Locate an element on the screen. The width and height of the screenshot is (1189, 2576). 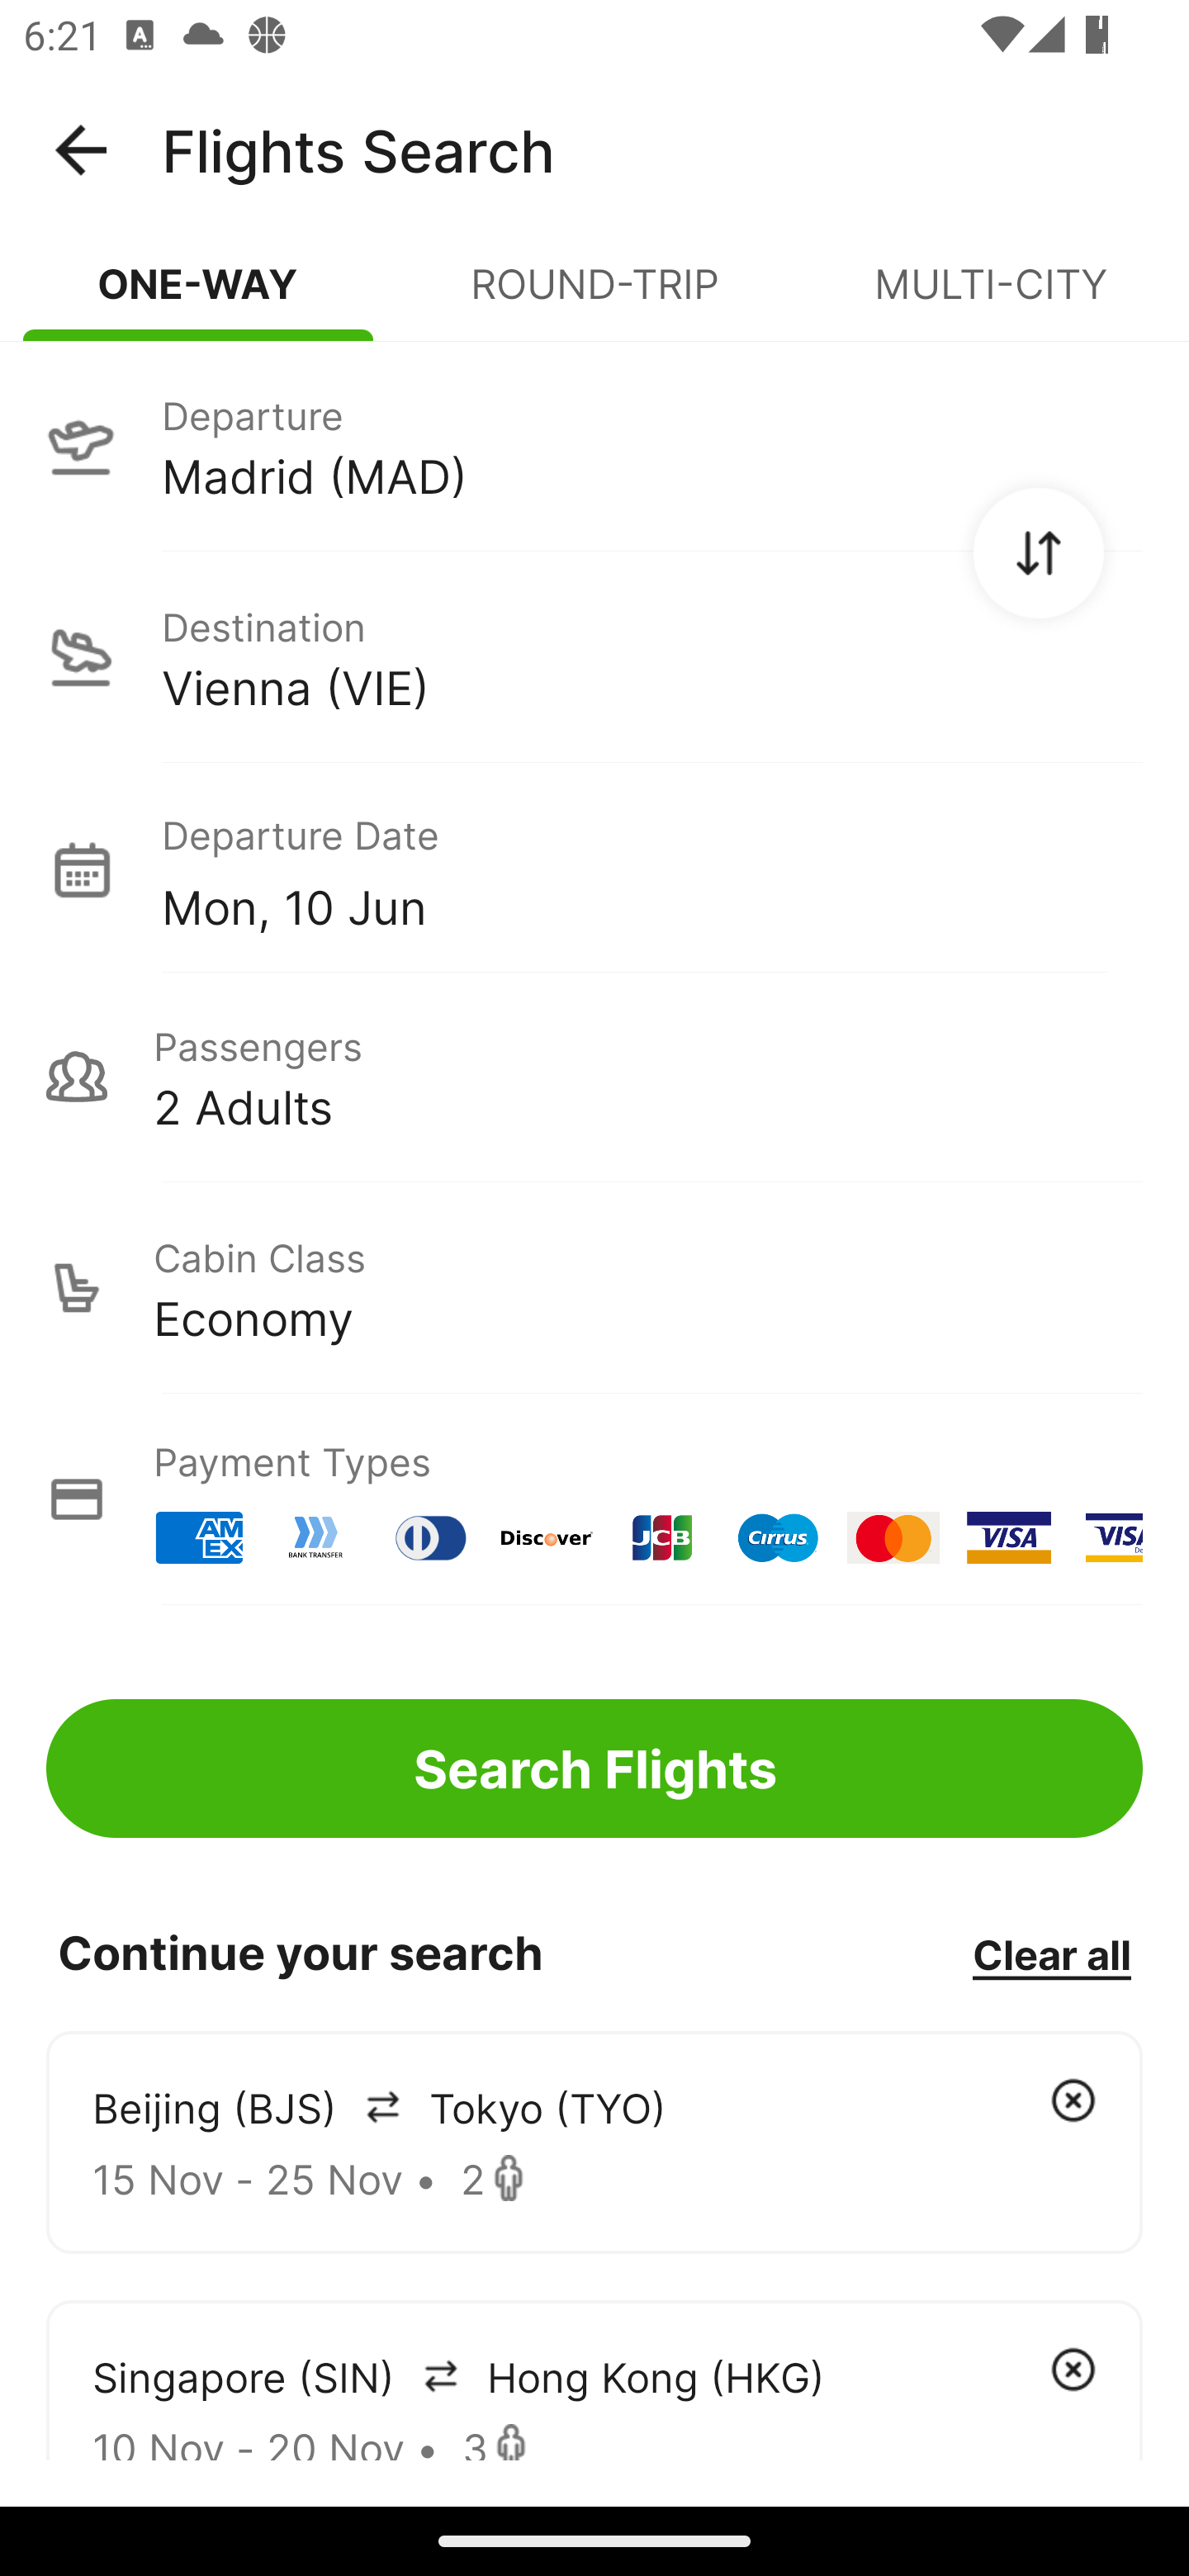
MULTI-CITY is located at coordinates (991, 297).